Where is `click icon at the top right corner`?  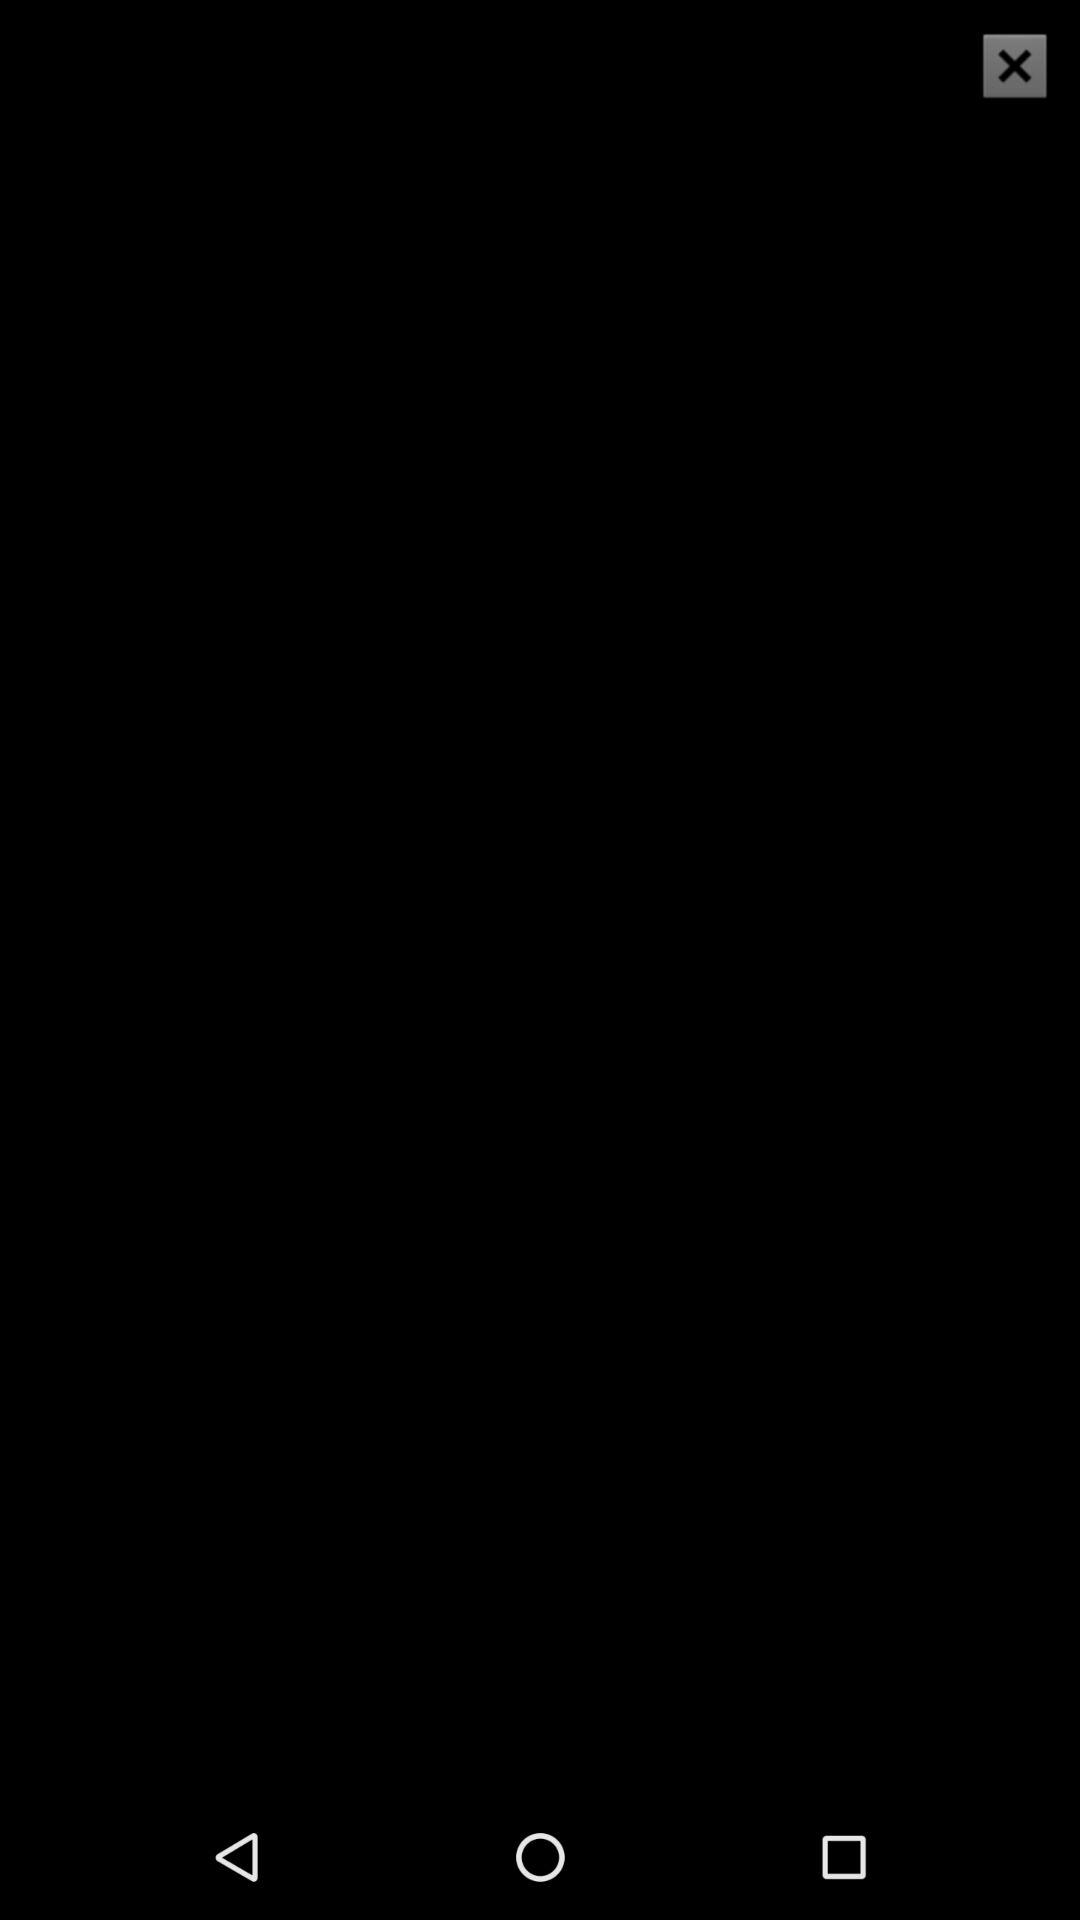 click icon at the top right corner is located at coordinates (1014, 66).